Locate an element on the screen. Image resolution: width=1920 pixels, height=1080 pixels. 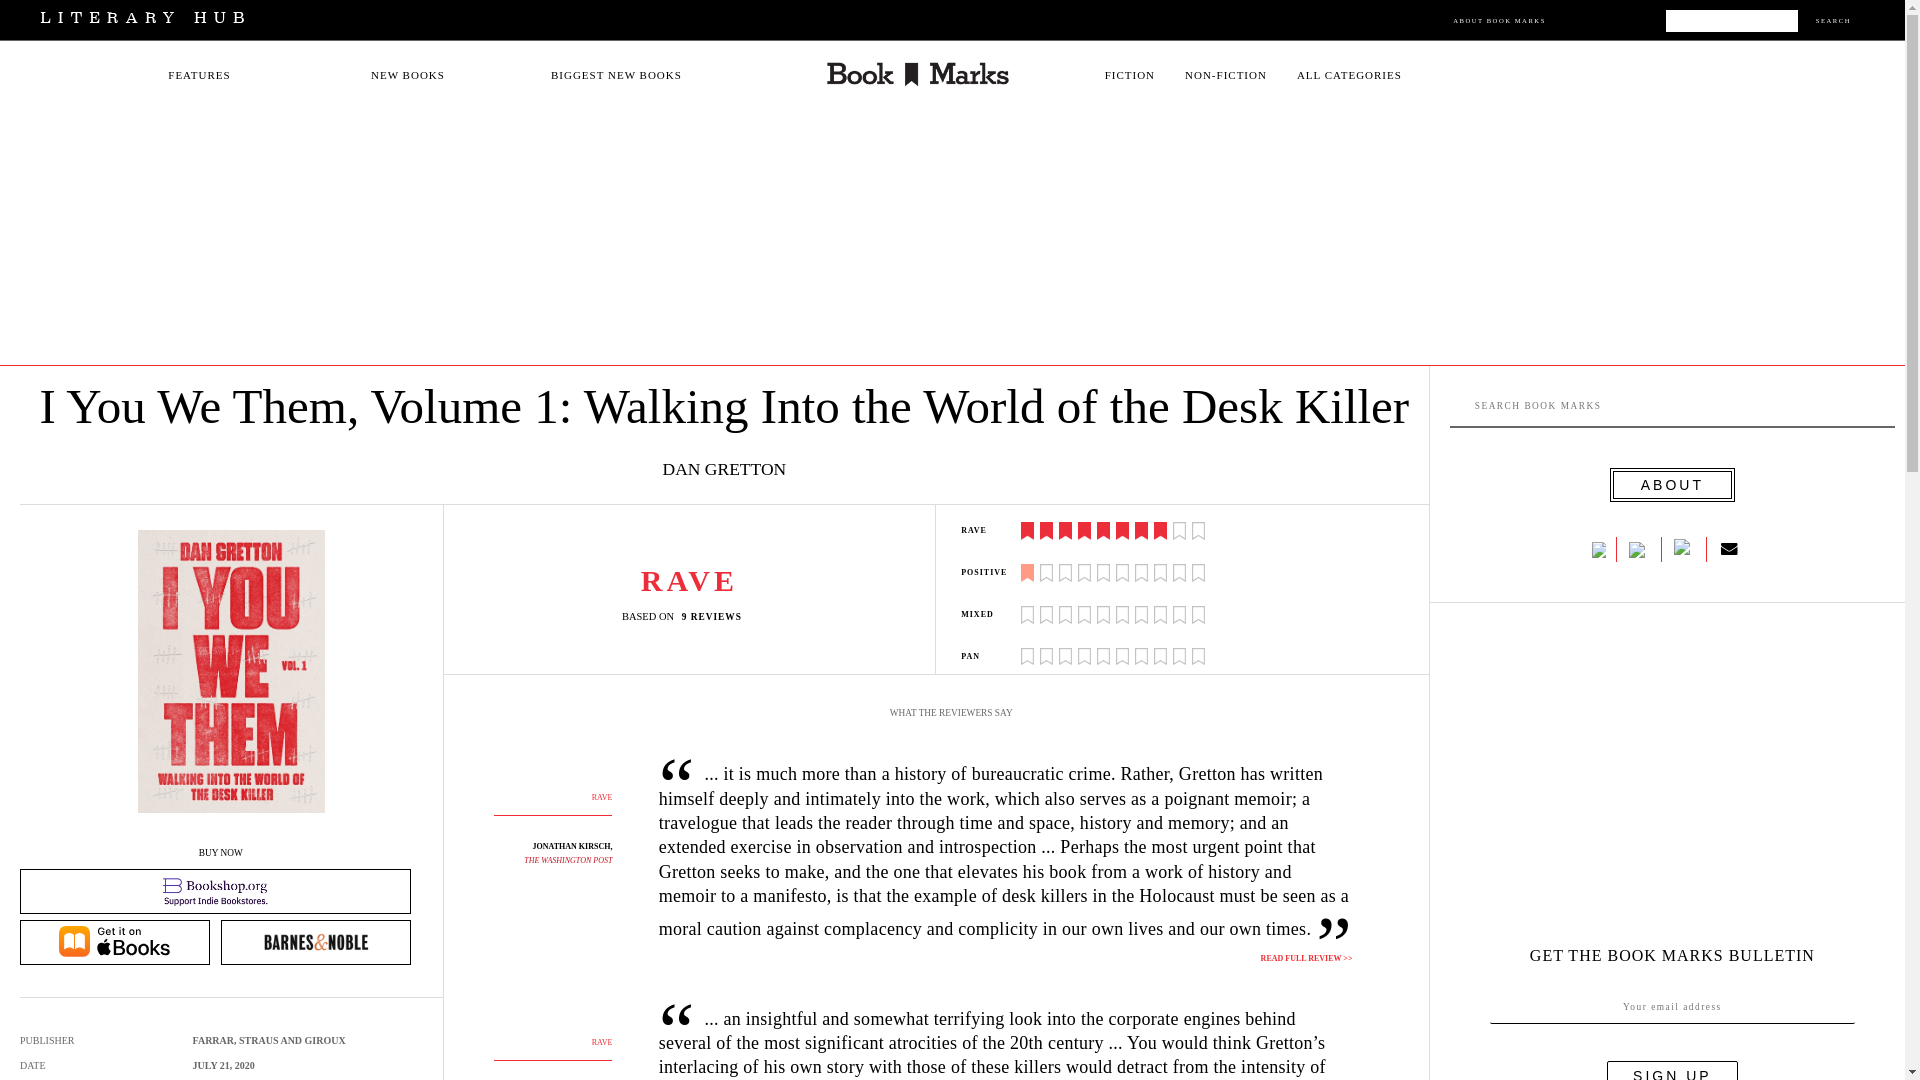
JONATHAN KIRSCH, is located at coordinates (572, 846).